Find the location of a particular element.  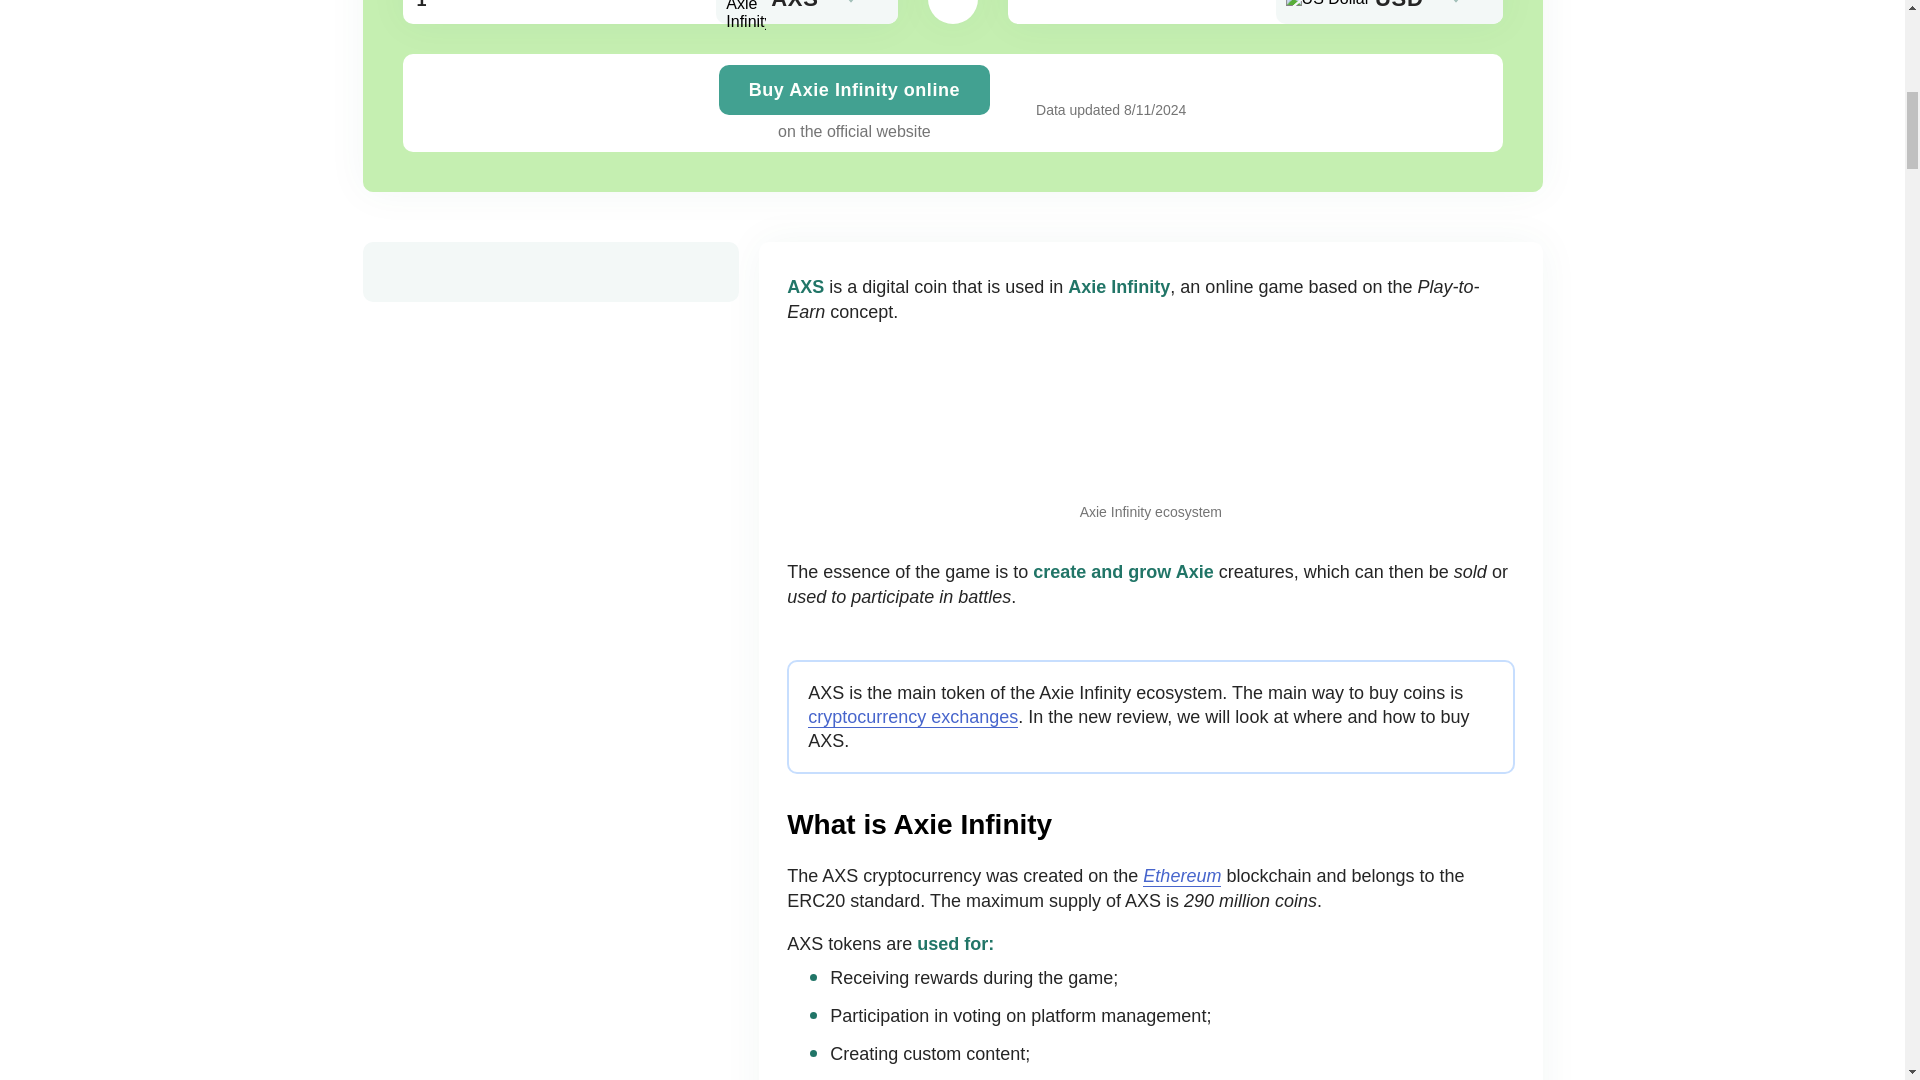

cryptocurrency exchanges is located at coordinates (912, 717).